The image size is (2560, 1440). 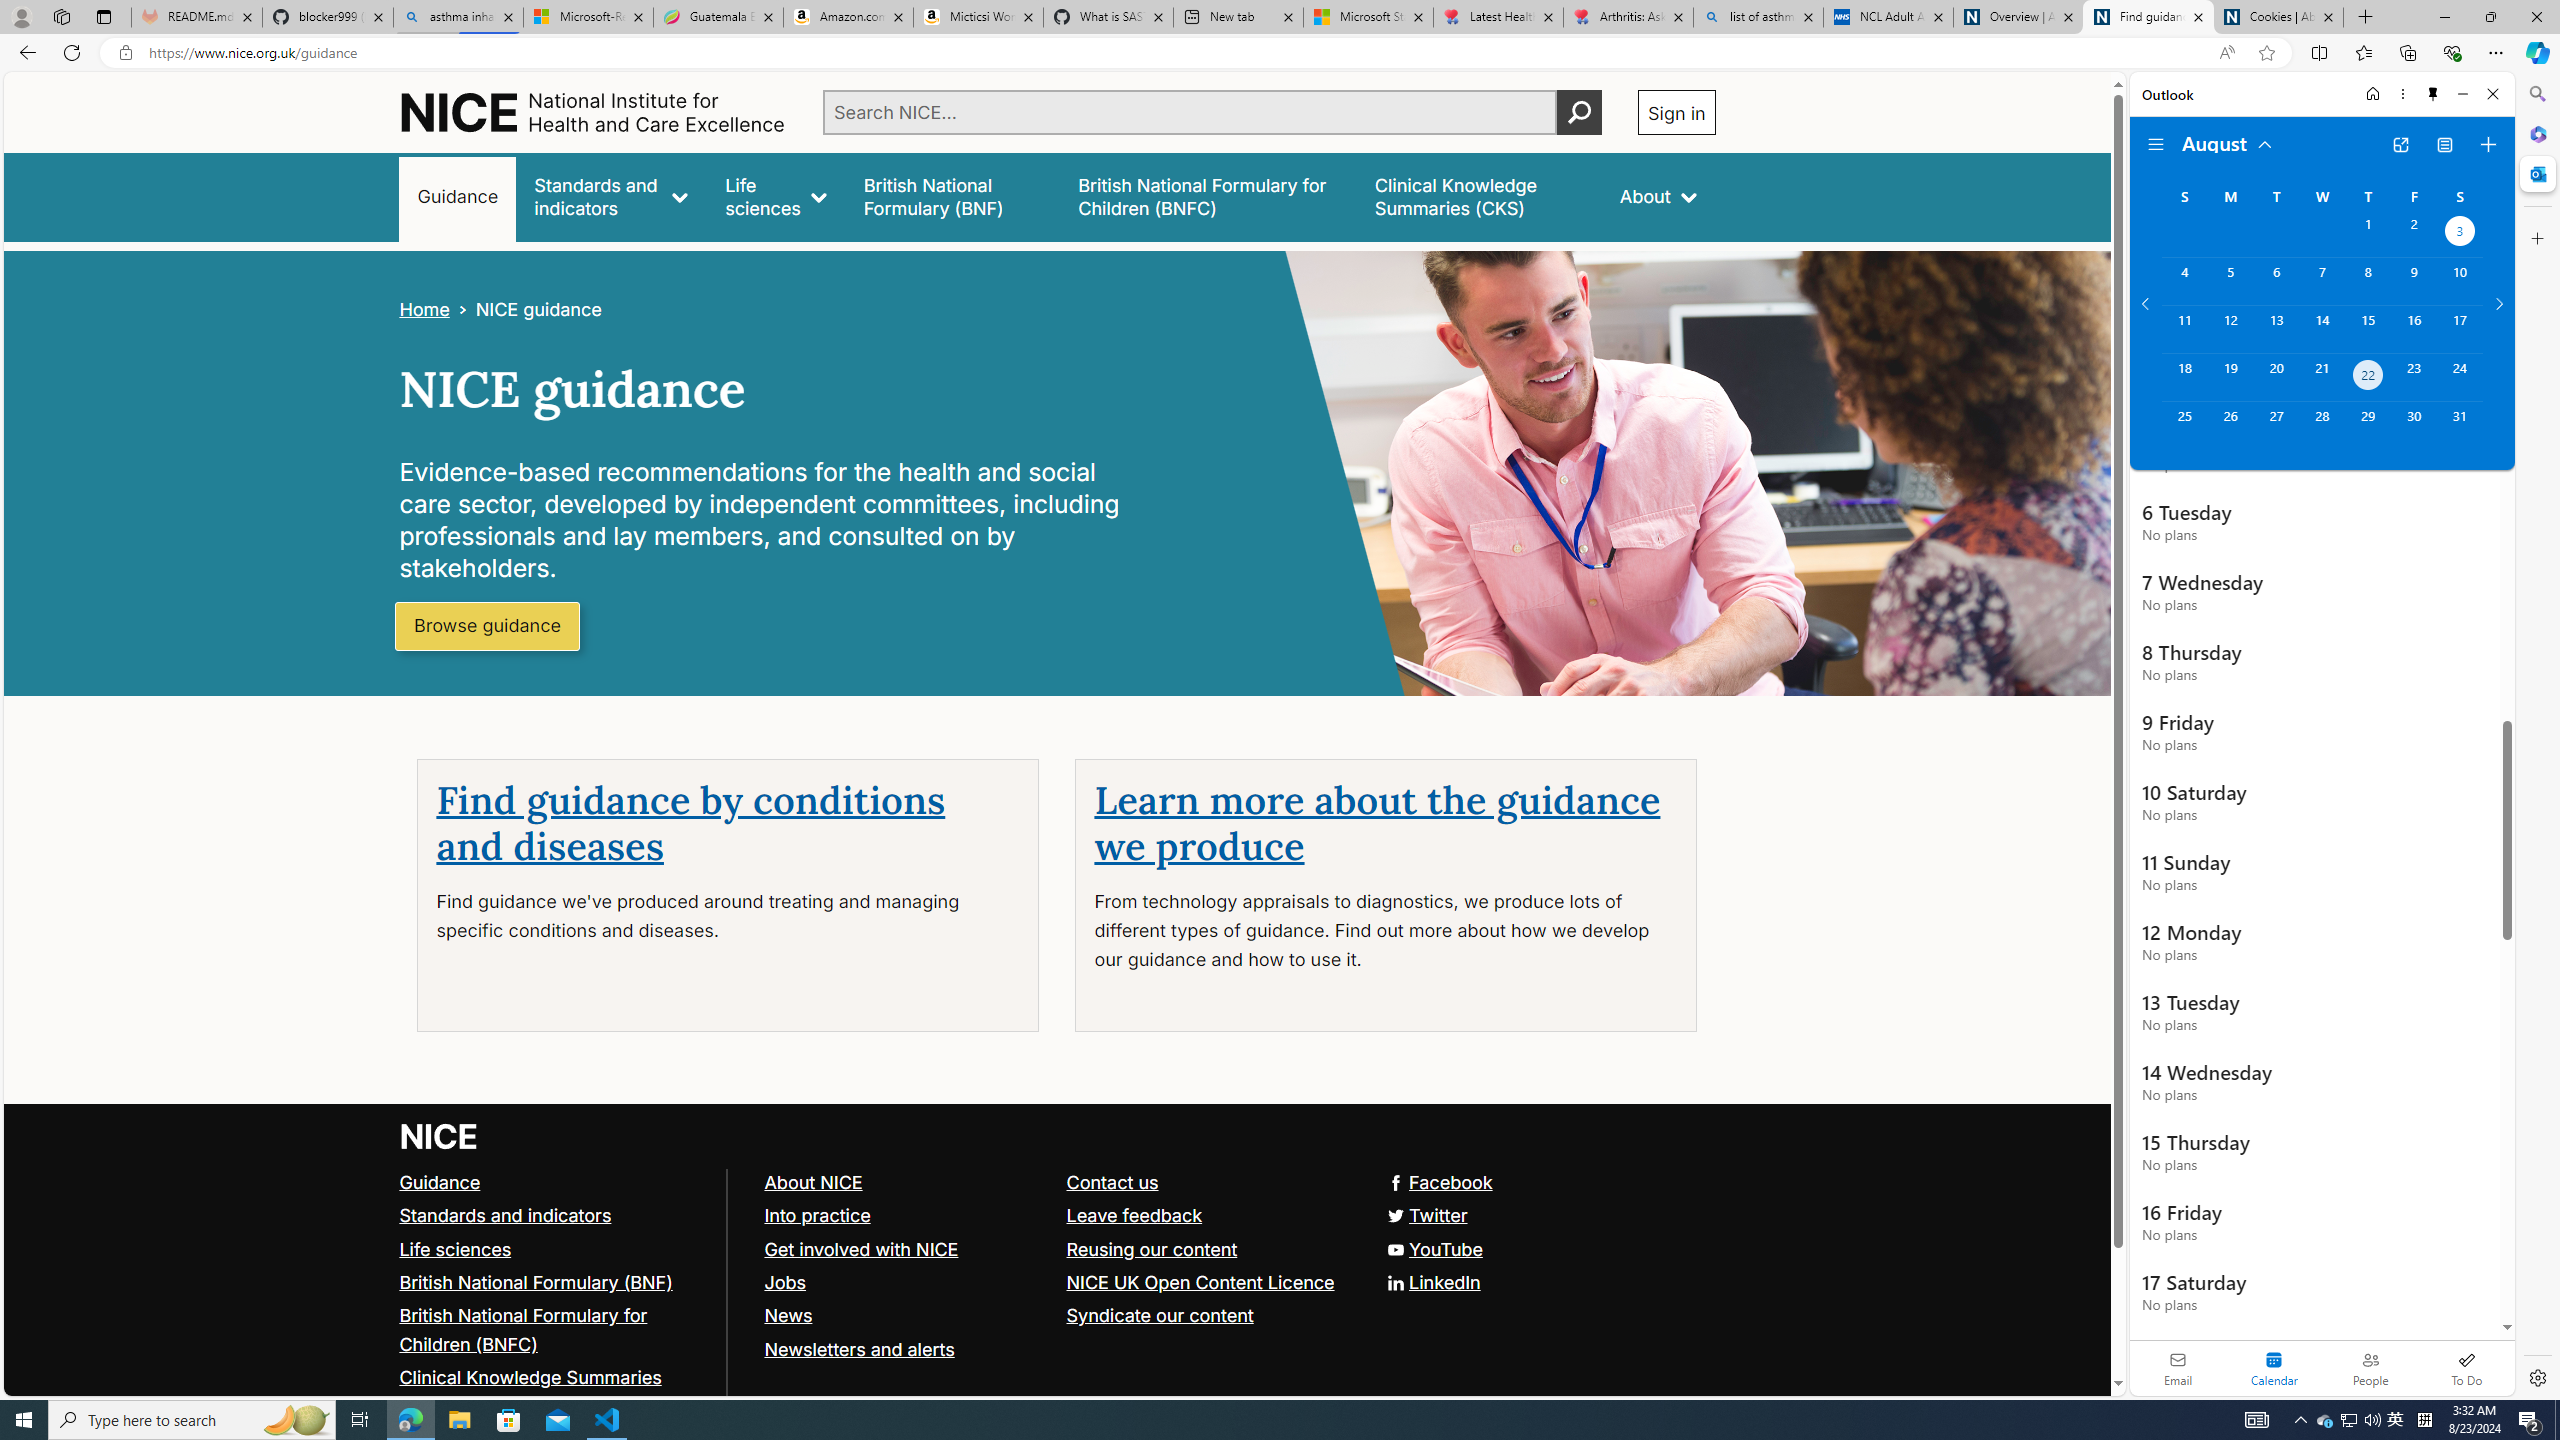 I want to click on Arthritis: Ask Health Professionals, so click(x=1628, y=17).